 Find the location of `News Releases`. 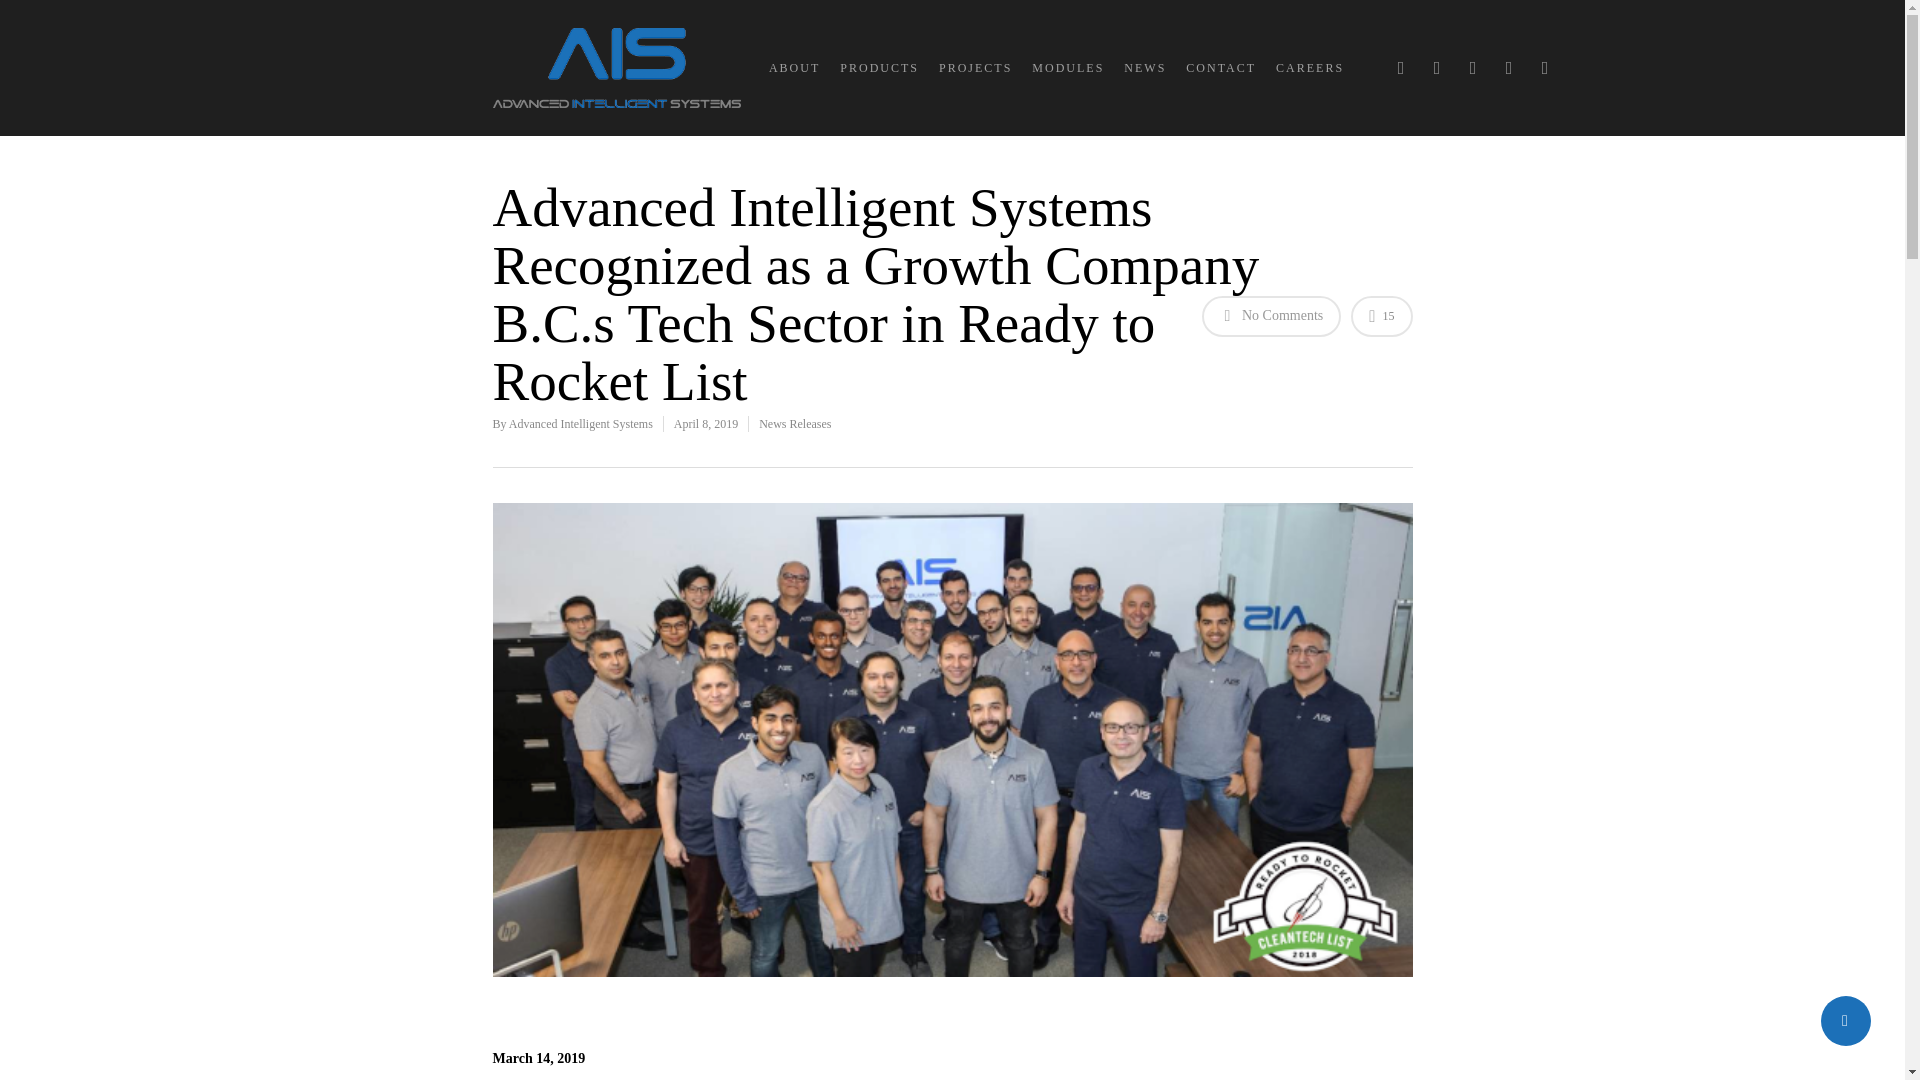

News Releases is located at coordinates (794, 423).